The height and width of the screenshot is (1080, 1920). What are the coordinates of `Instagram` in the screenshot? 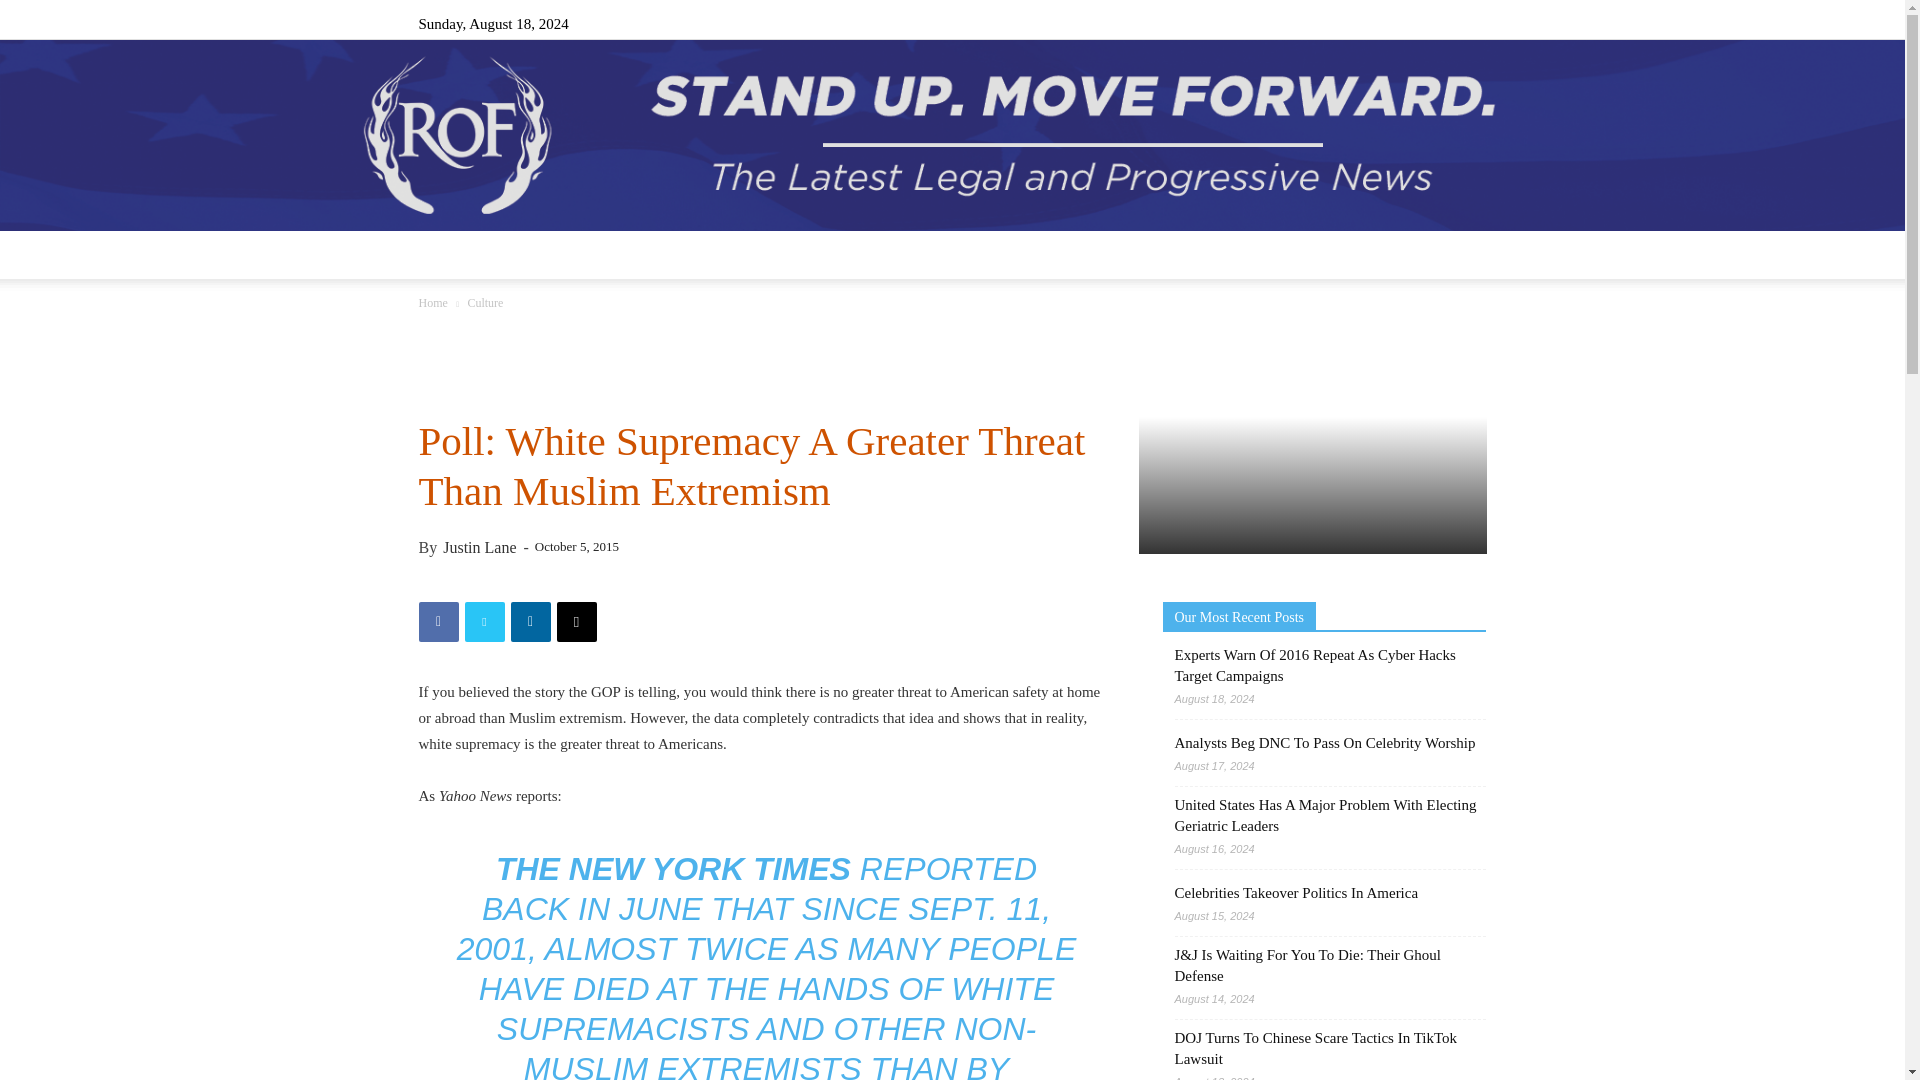 It's located at (1372, 23).